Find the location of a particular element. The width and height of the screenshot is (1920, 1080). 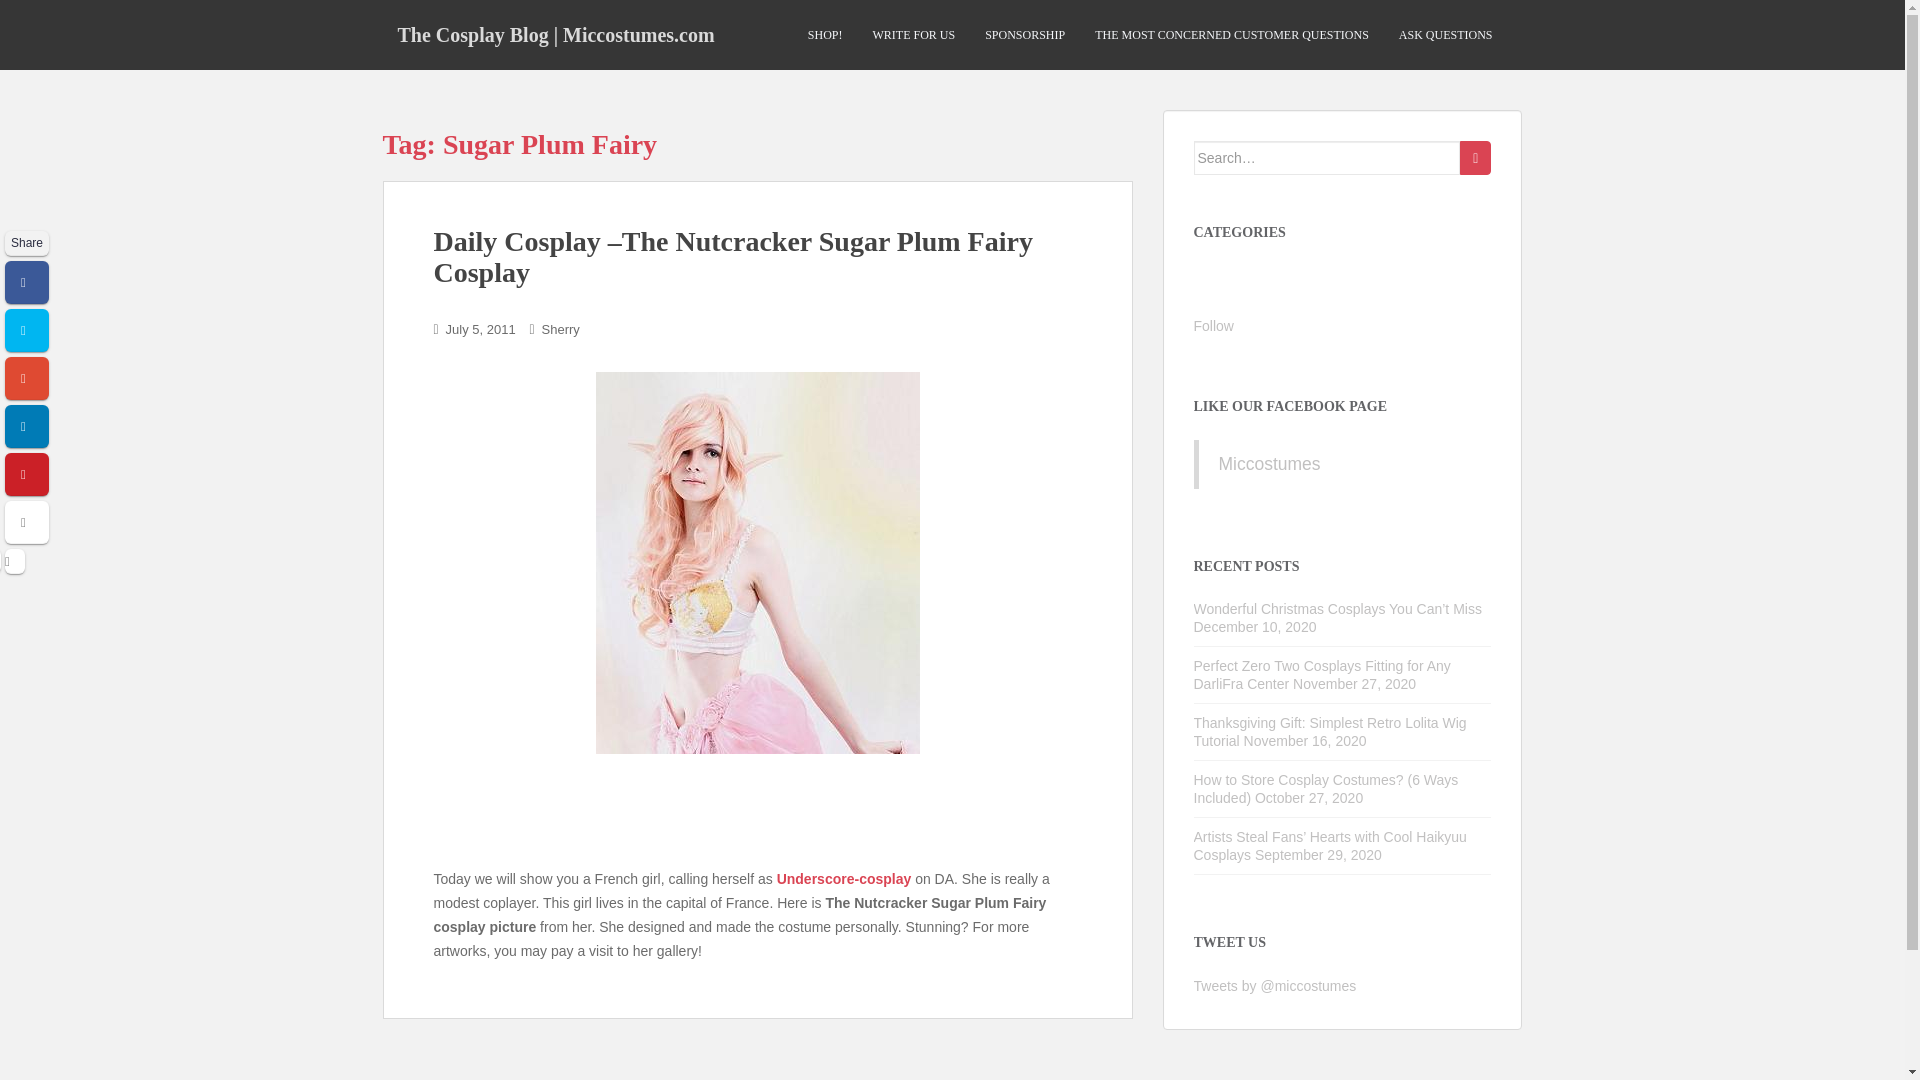

July 5, 2011 is located at coordinates (480, 328).